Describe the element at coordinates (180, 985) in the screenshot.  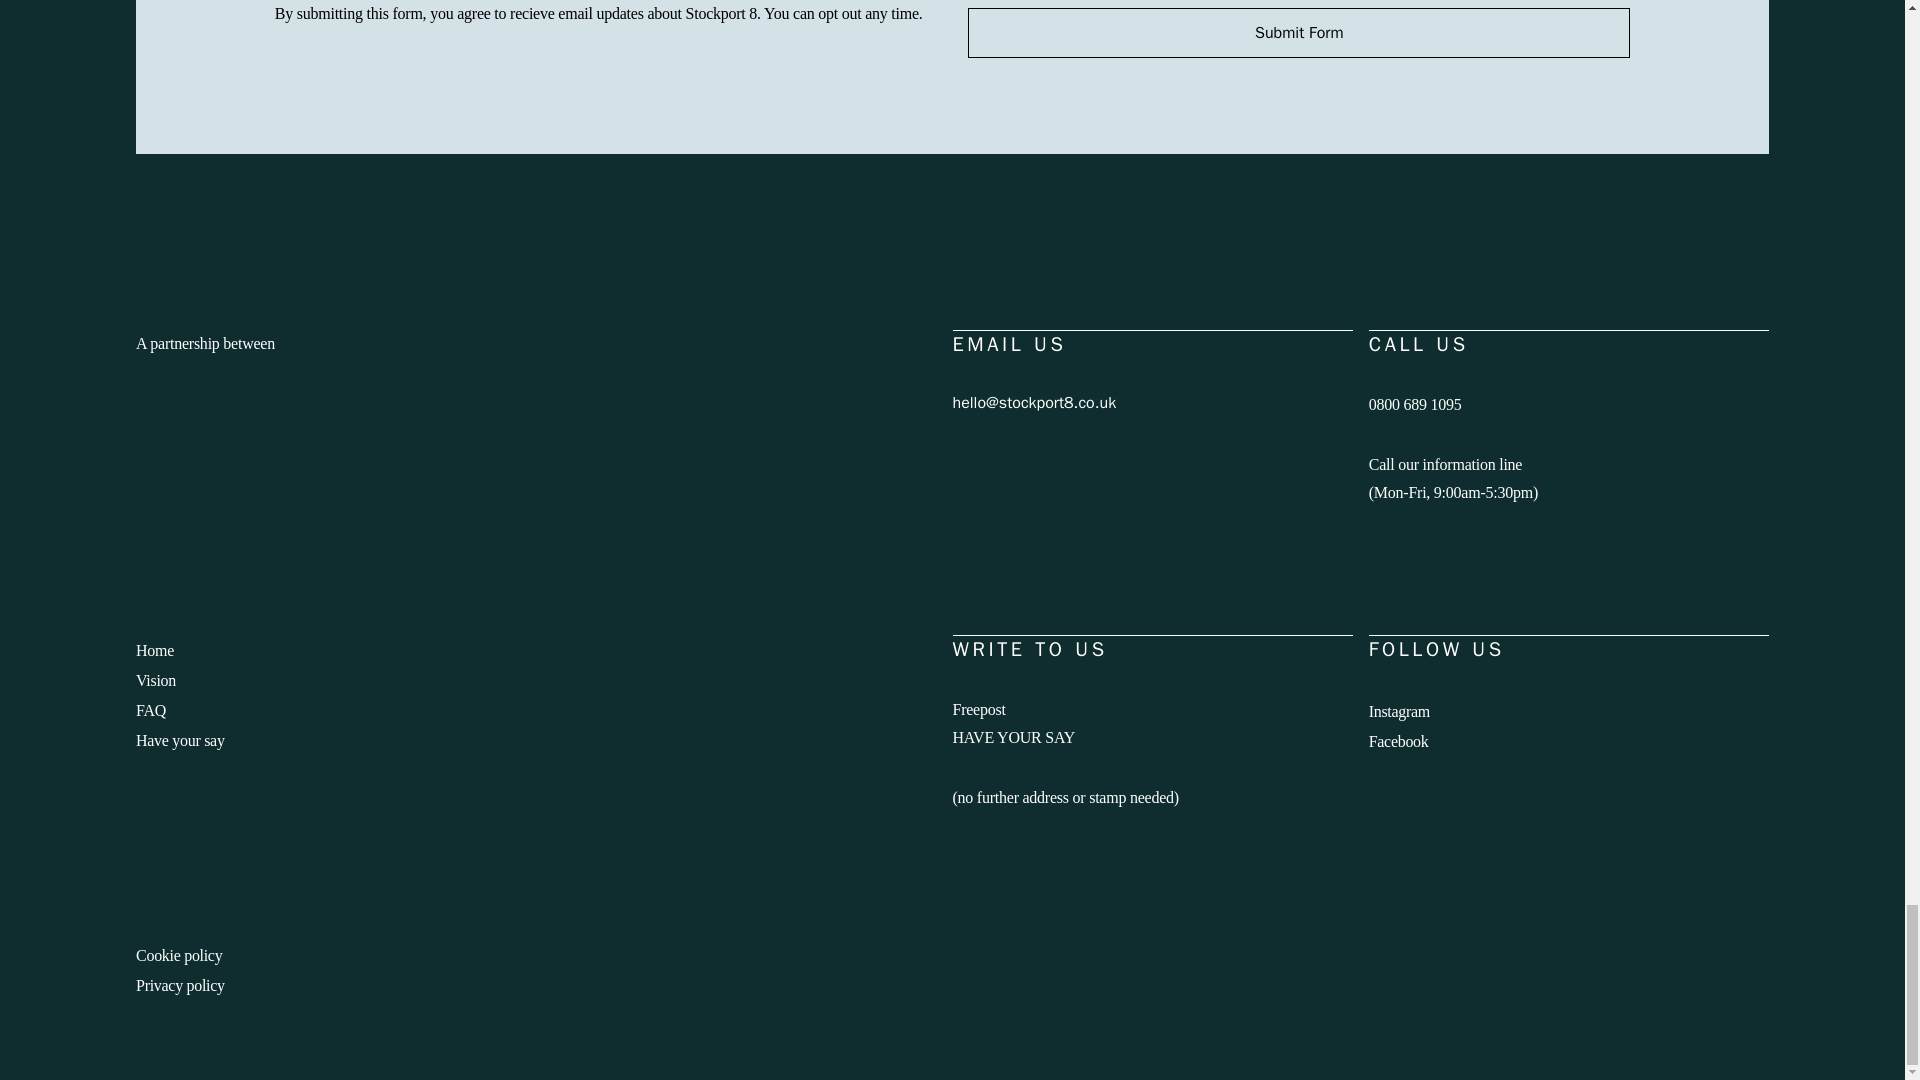
I see `Privacy policy` at that location.